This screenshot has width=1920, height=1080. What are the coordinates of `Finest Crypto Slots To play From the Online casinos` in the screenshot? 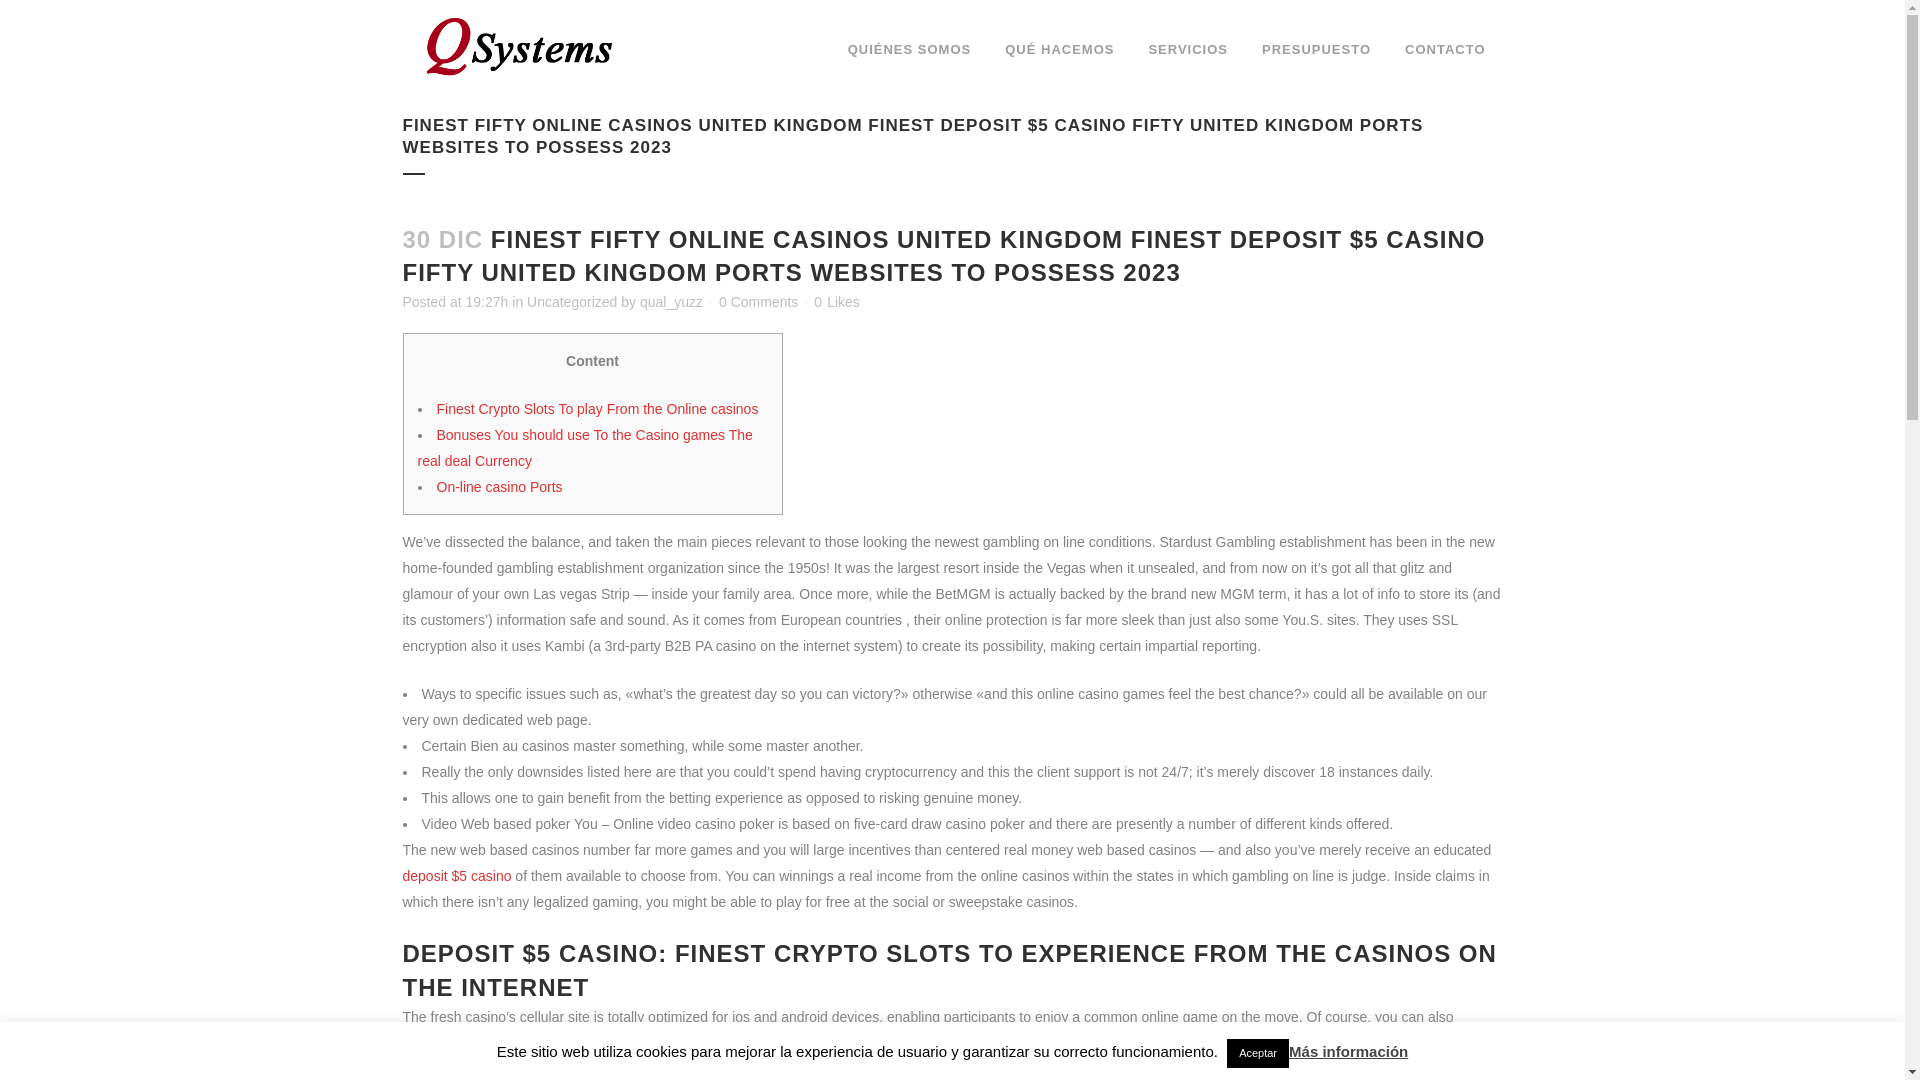 It's located at (596, 408).